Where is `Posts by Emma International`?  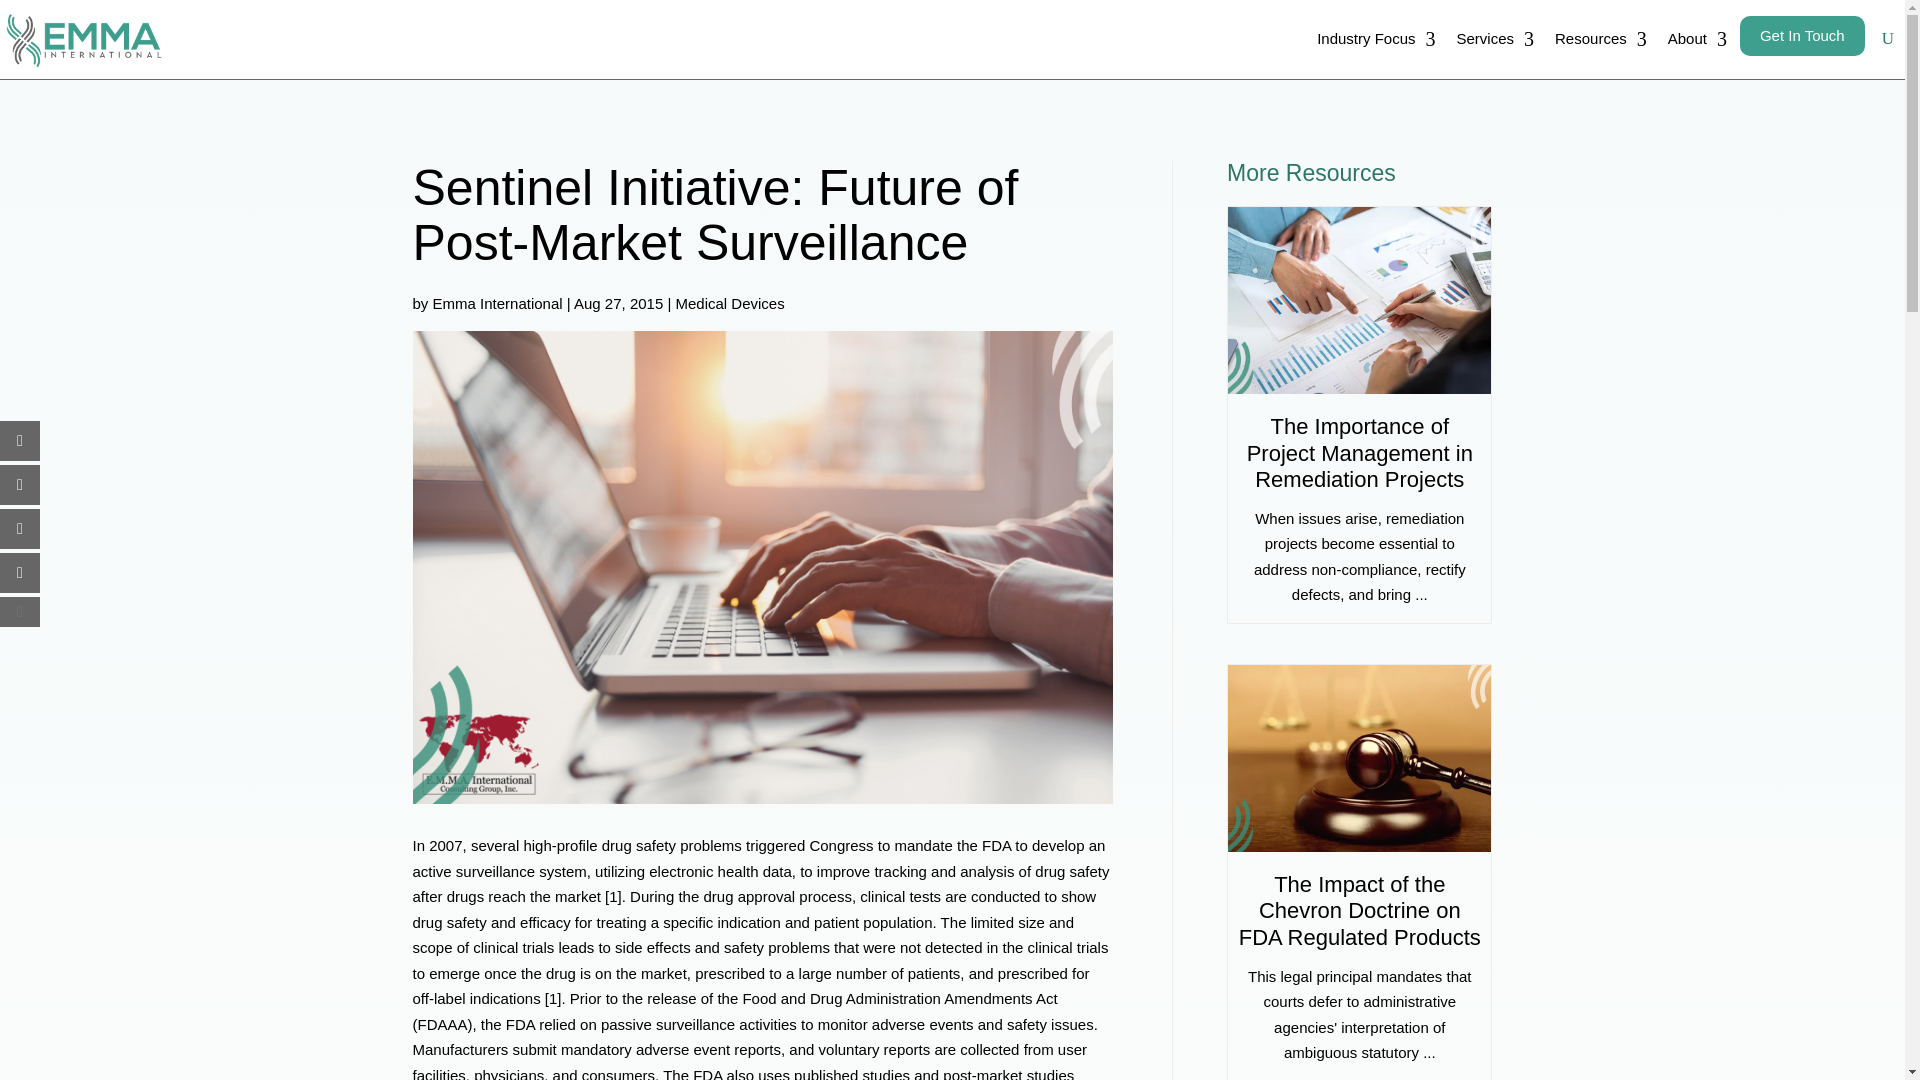 Posts by Emma International is located at coordinates (498, 303).